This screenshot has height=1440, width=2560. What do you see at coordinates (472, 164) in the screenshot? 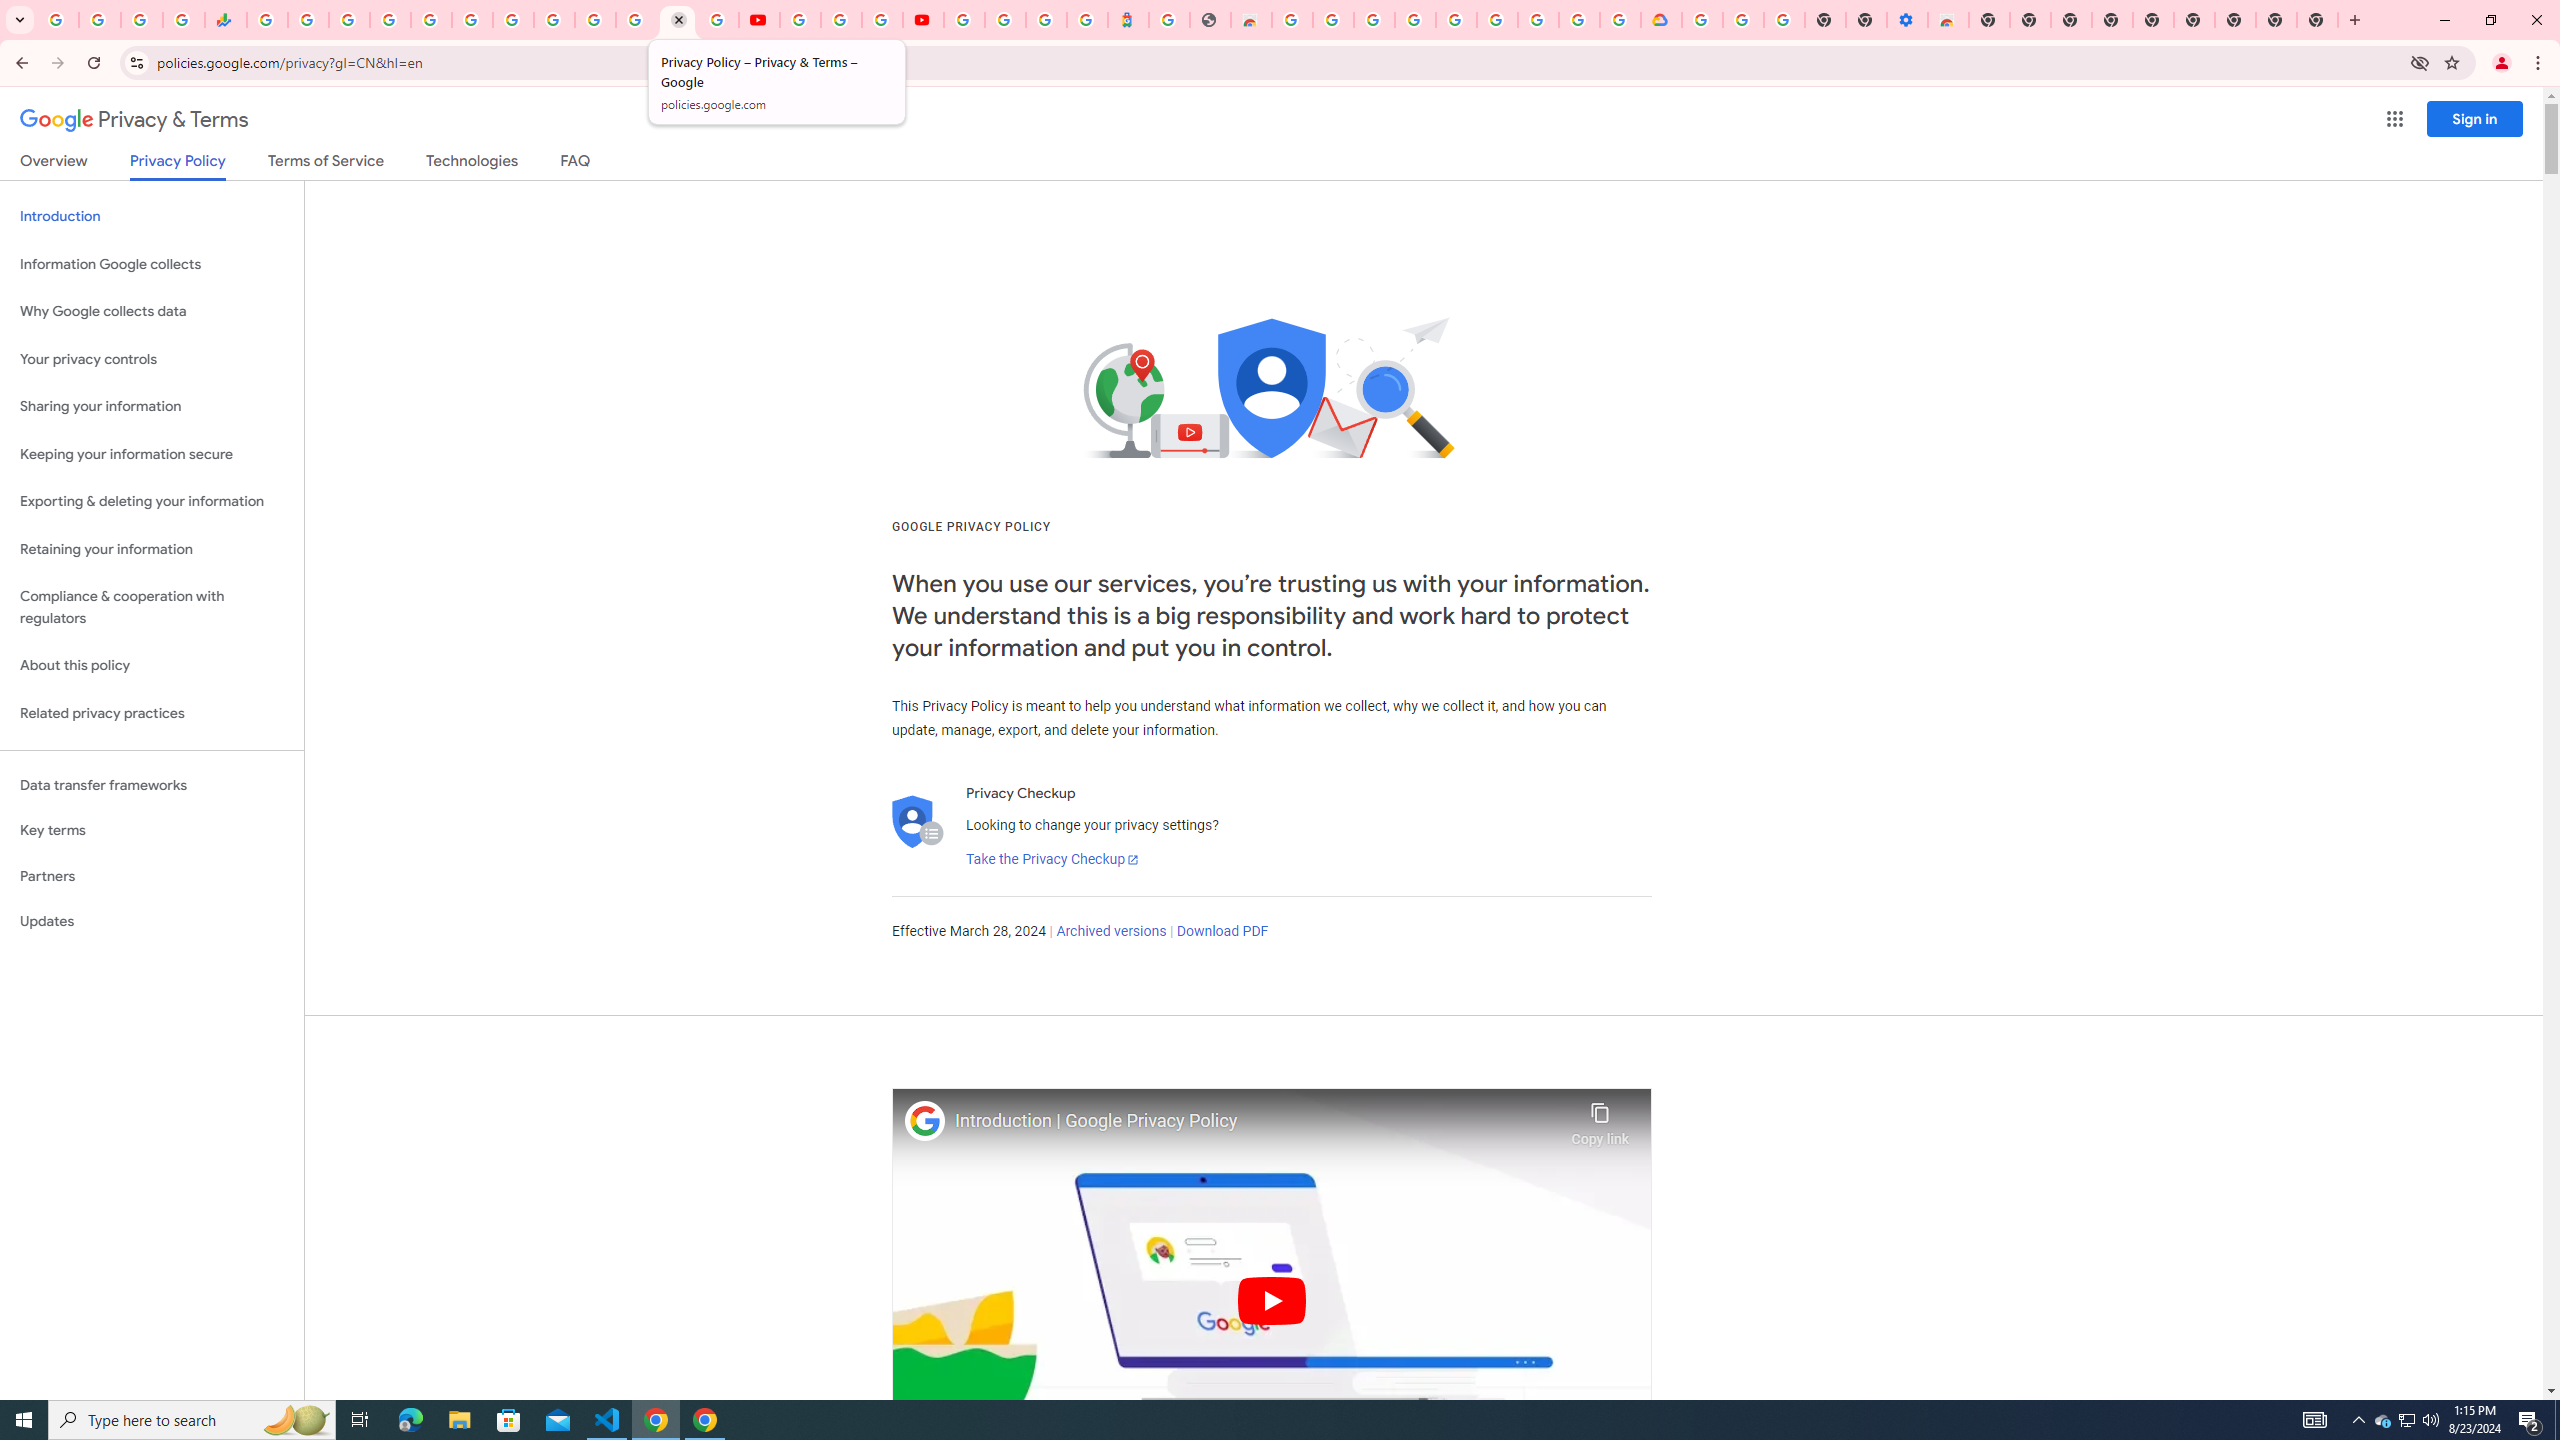
I see `Technologies` at bounding box center [472, 164].